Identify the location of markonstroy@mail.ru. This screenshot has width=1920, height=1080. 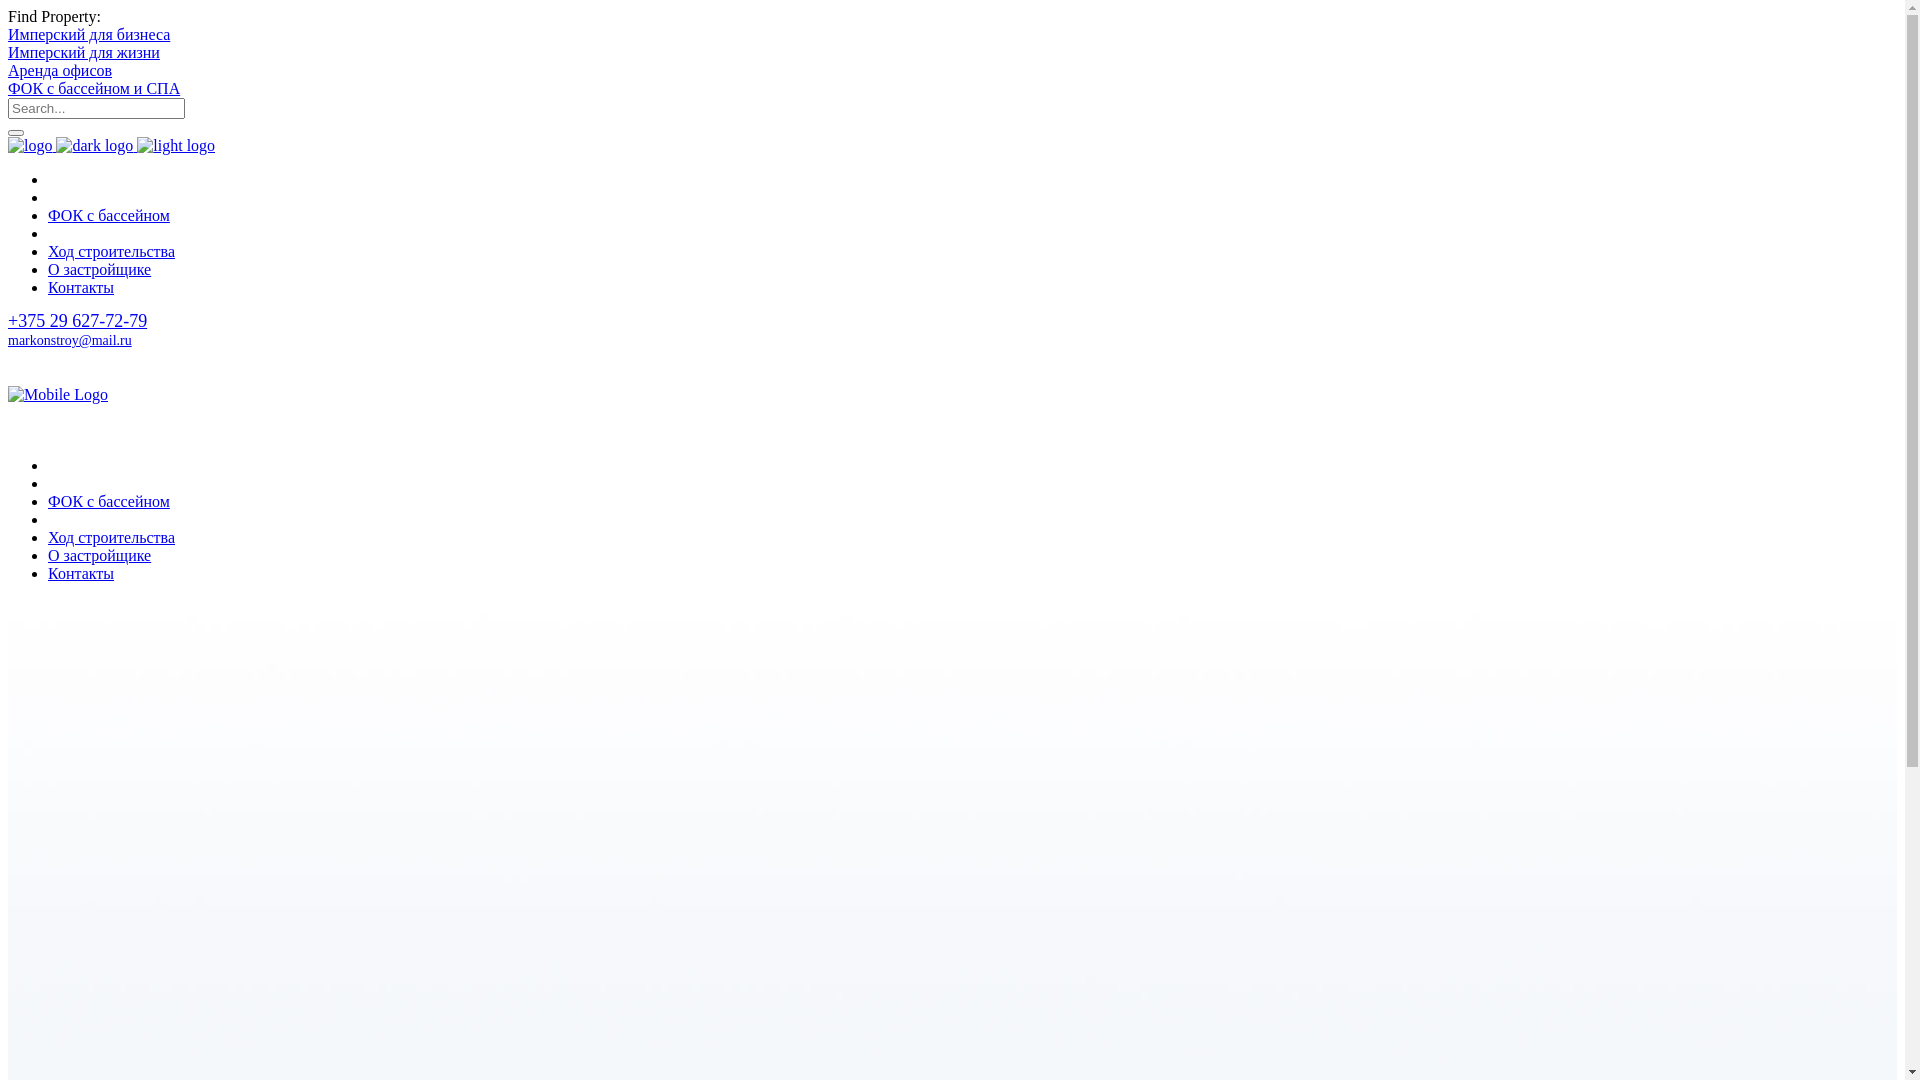
(70, 340).